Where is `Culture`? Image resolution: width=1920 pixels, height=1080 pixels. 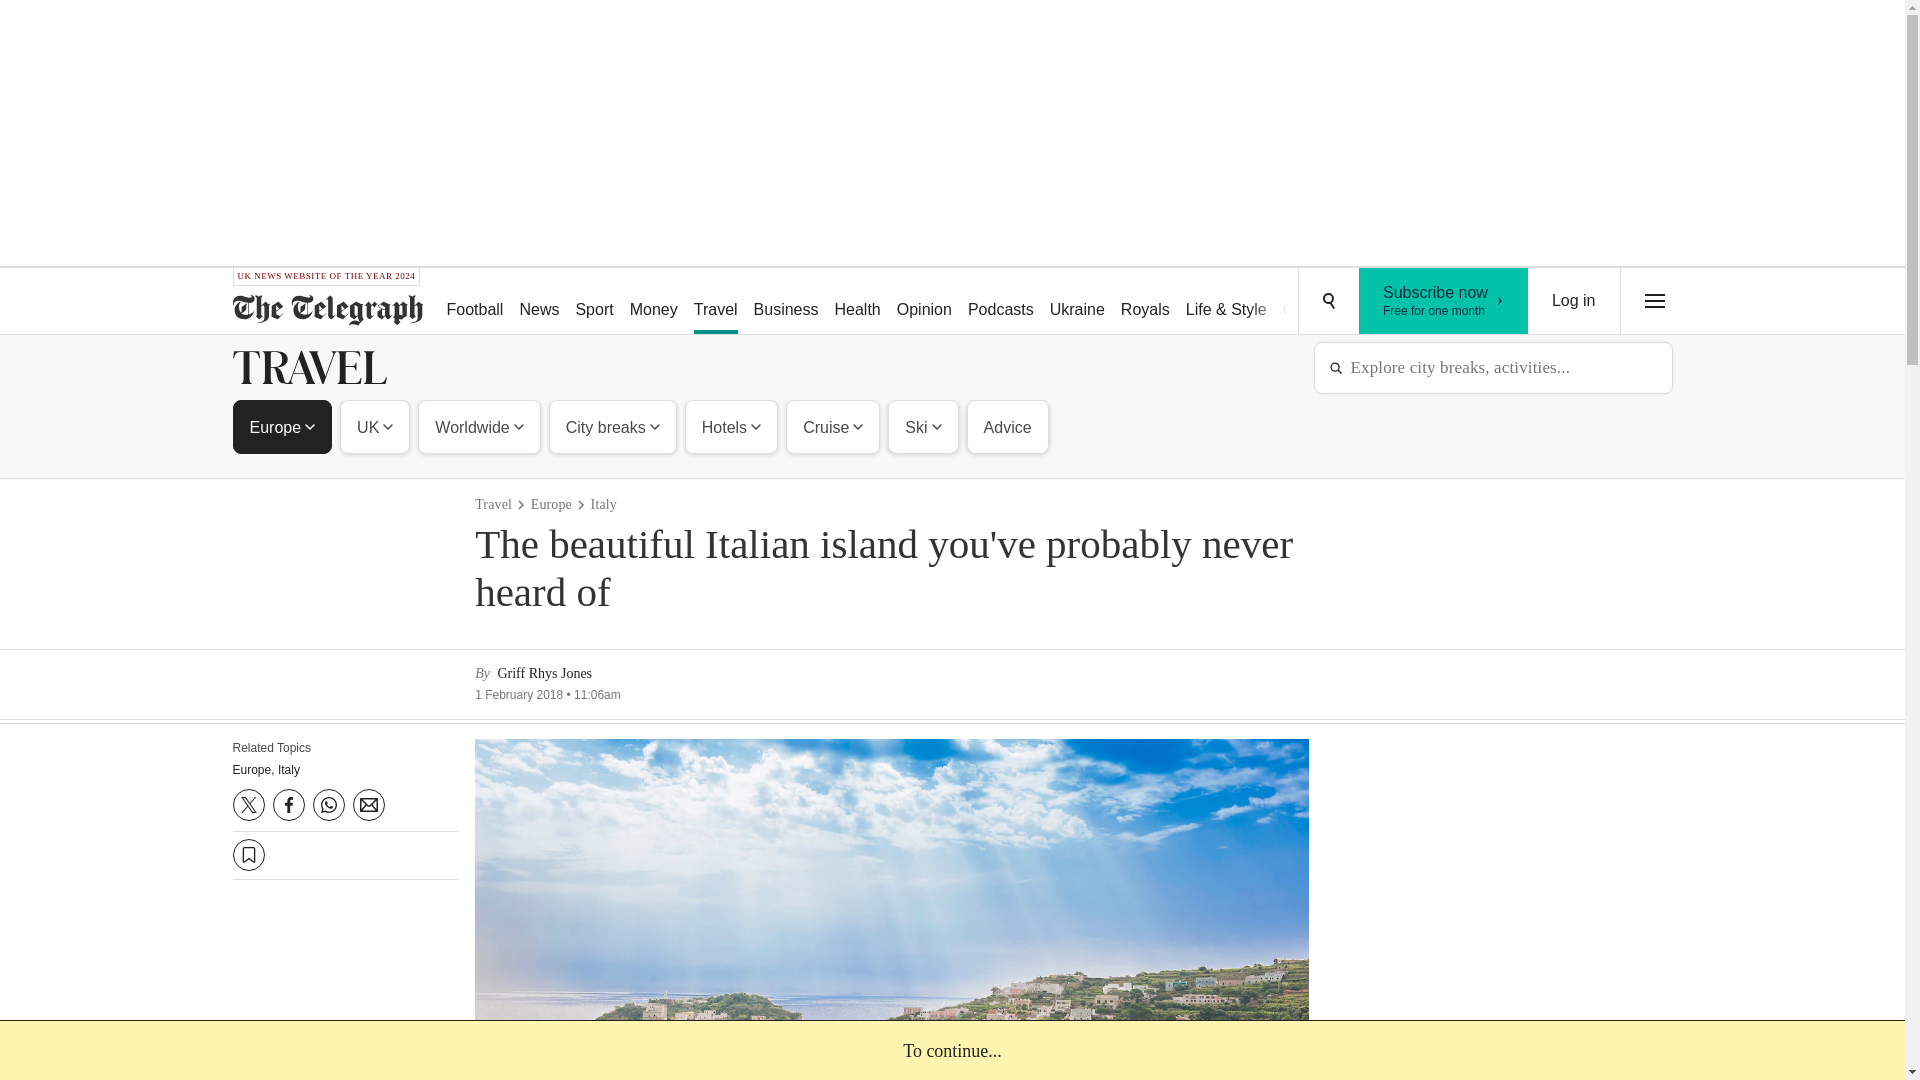 Culture is located at coordinates (593, 302).